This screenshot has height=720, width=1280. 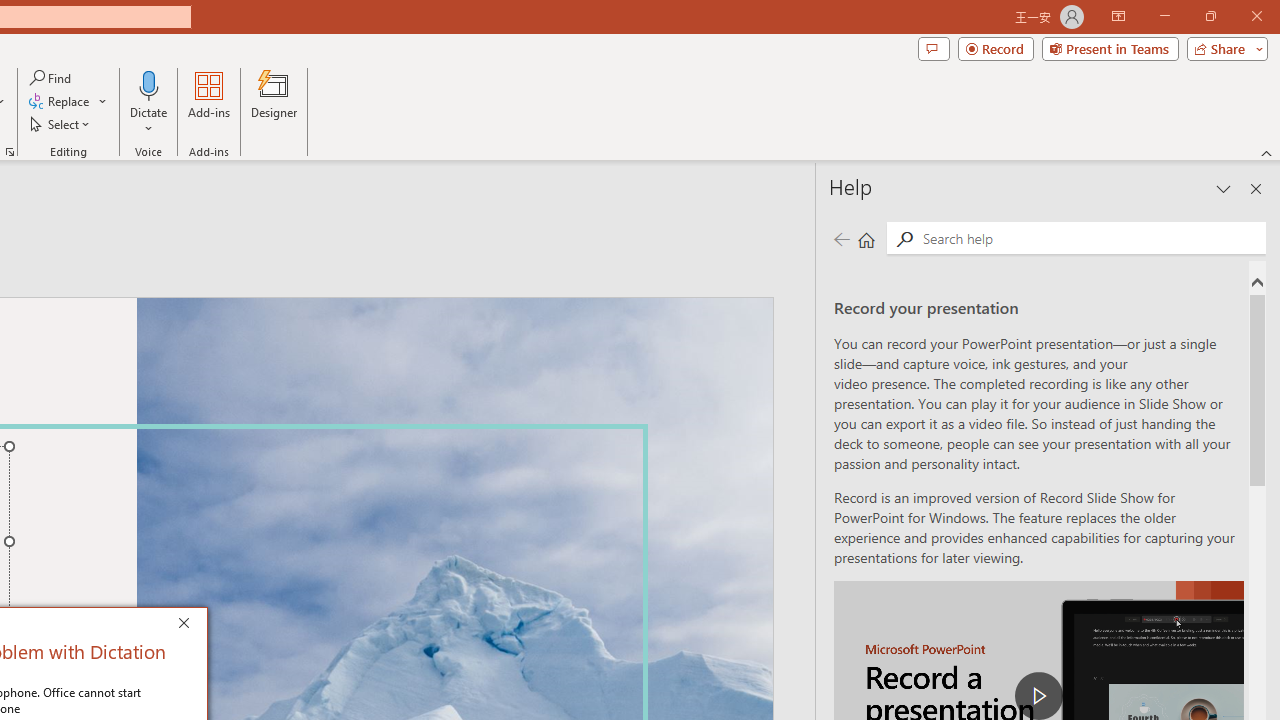 What do you see at coordinates (841, 238) in the screenshot?
I see `Previous page` at bounding box center [841, 238].